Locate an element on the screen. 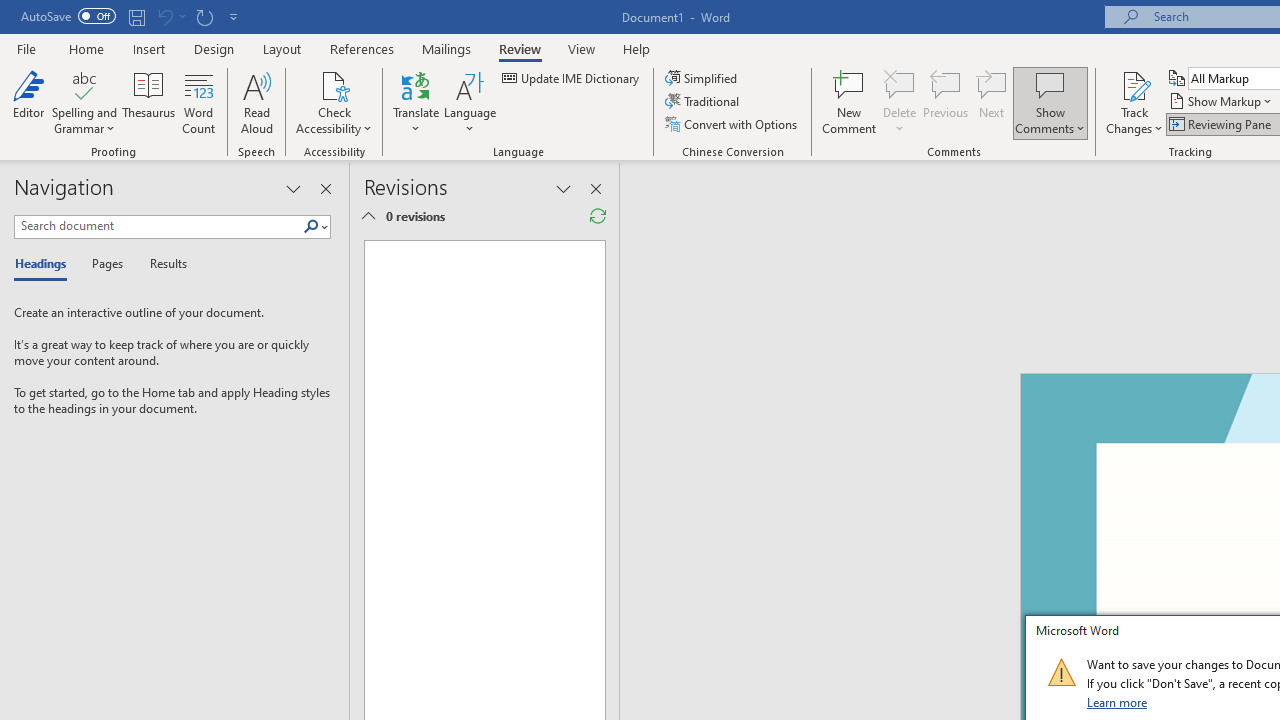  Close pane is located at coordinates (325, 188).